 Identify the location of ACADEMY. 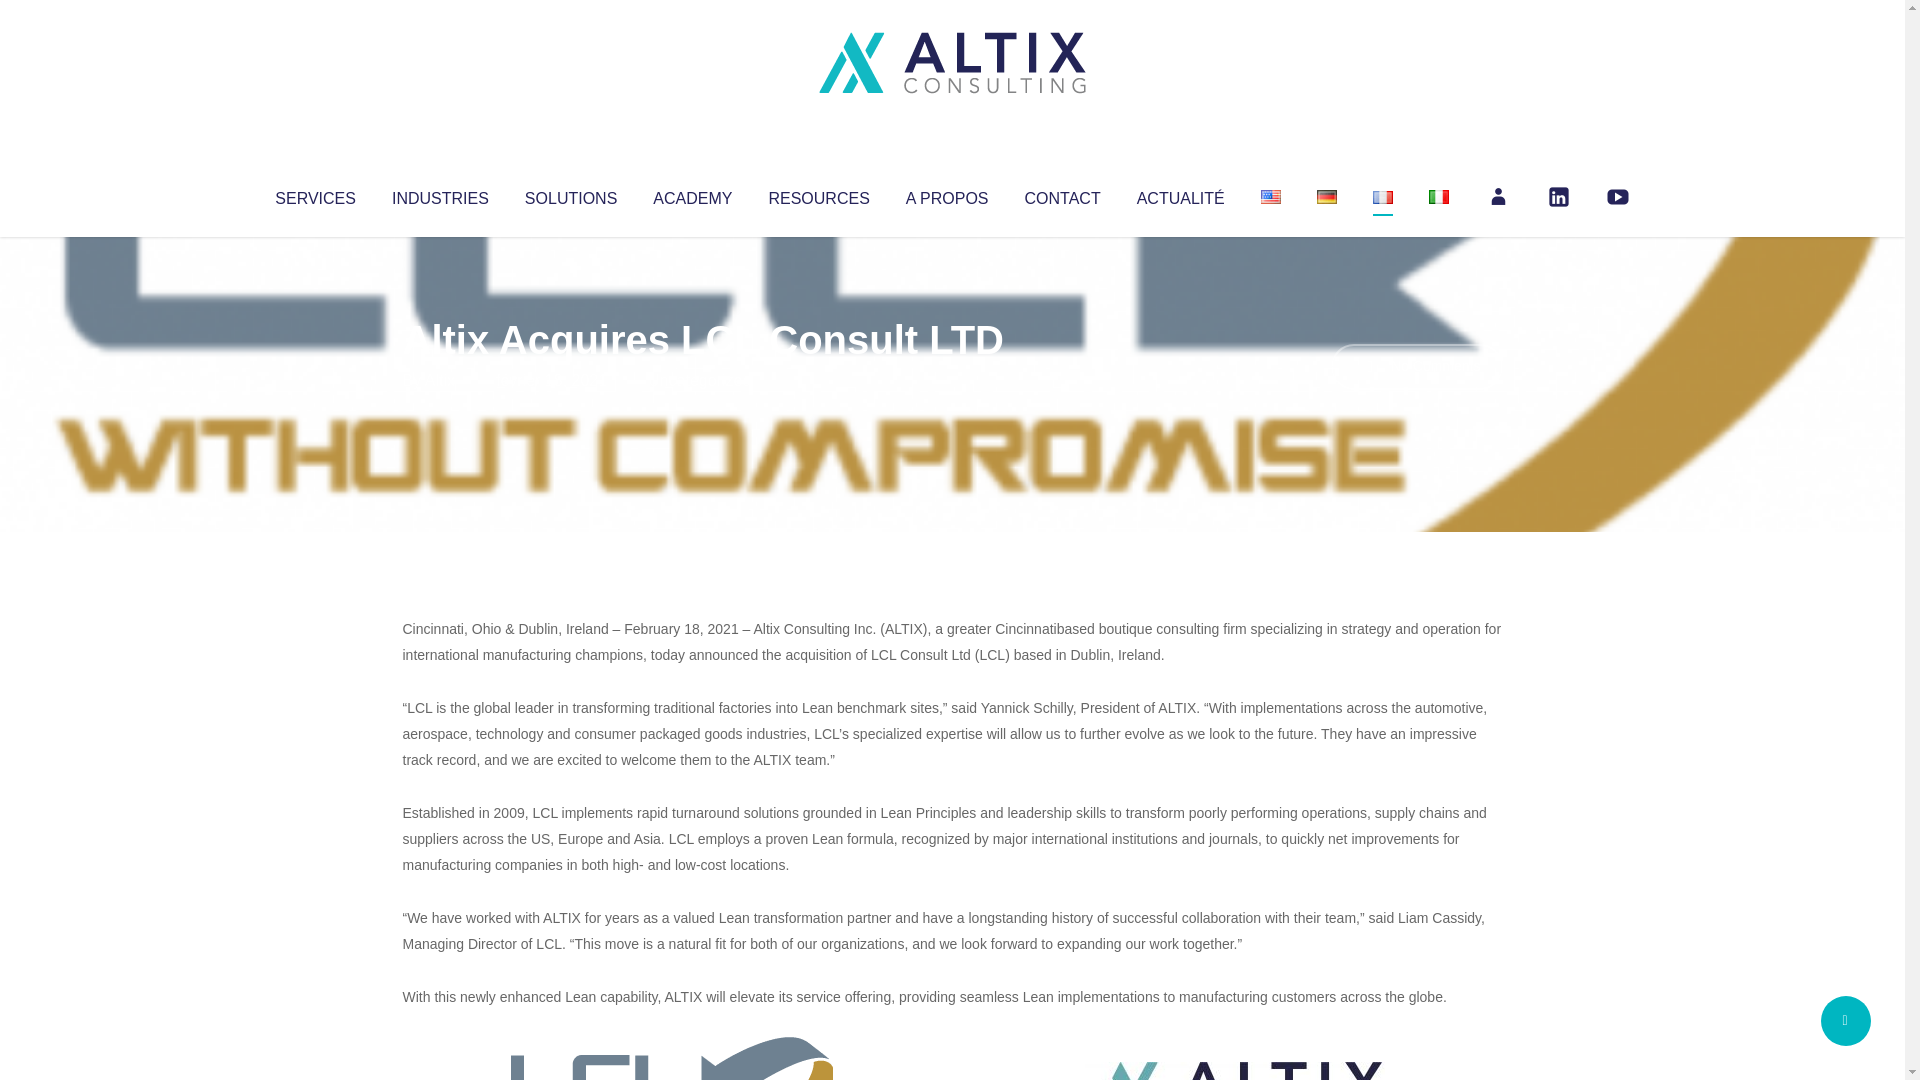
(692, 194).